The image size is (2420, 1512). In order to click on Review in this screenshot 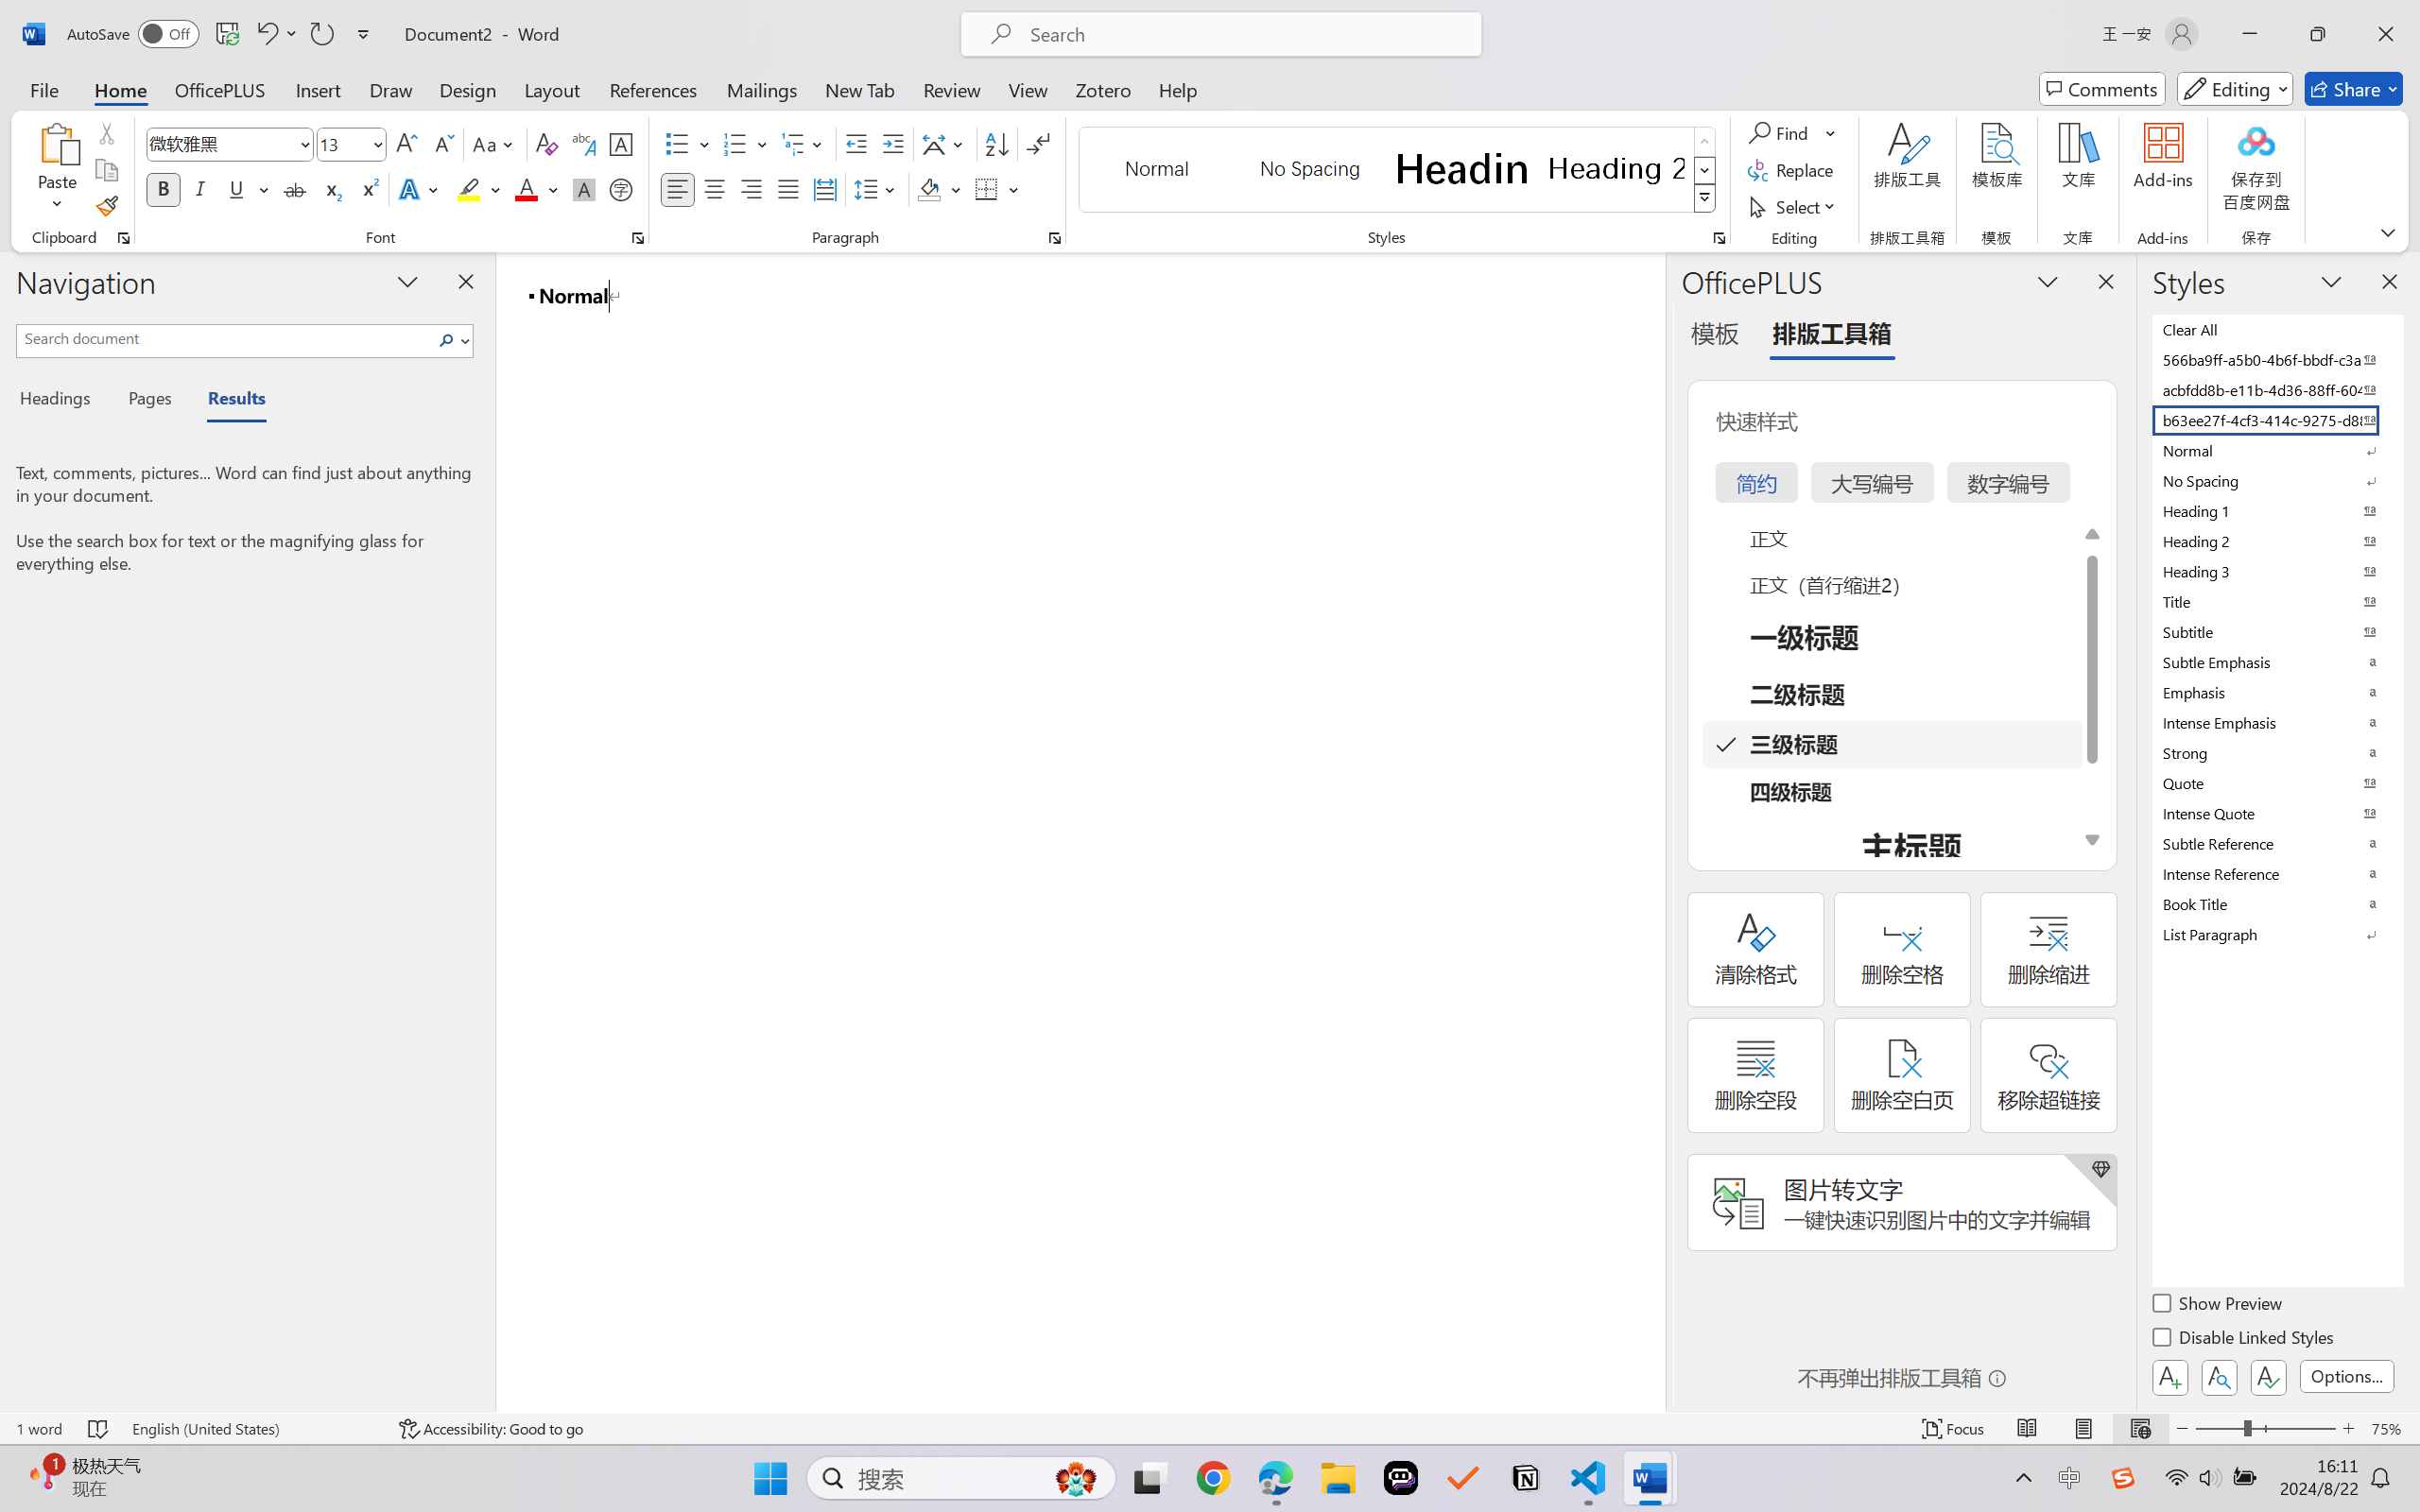, I will do `click(952, 89)`.